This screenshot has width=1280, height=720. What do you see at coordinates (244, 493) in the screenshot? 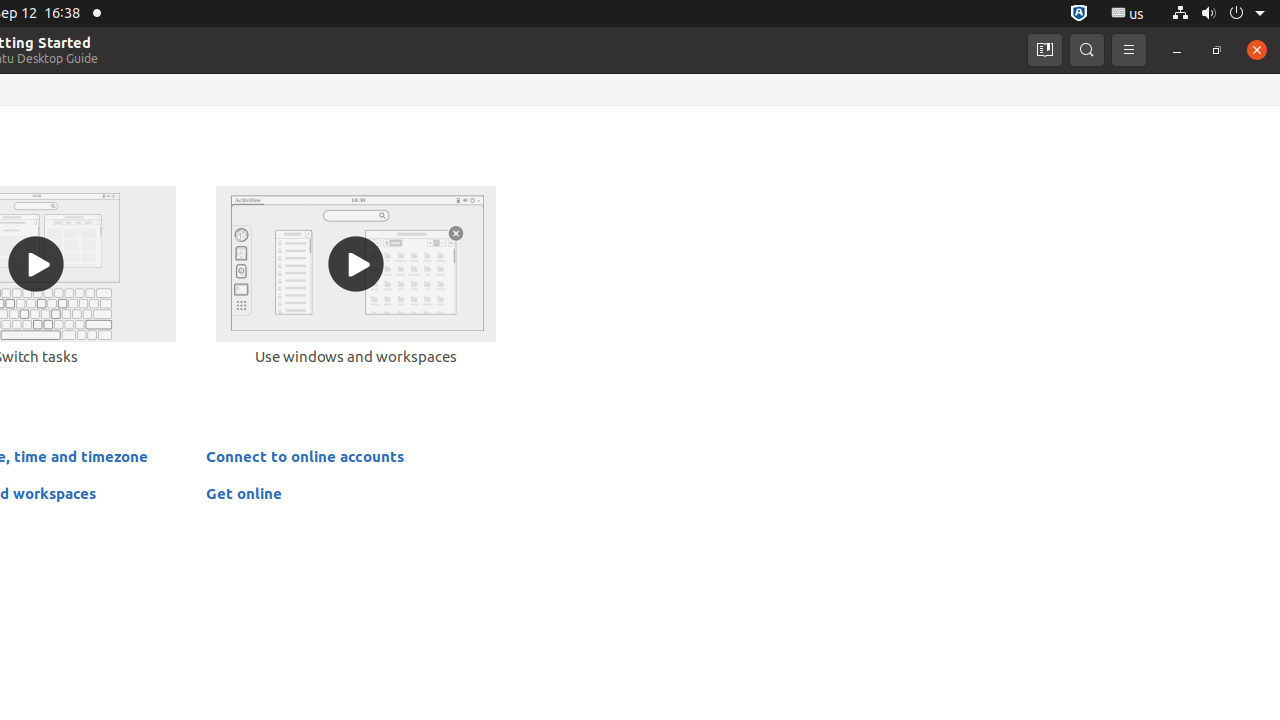
I see `Get online` at bounding box center [244, 493].